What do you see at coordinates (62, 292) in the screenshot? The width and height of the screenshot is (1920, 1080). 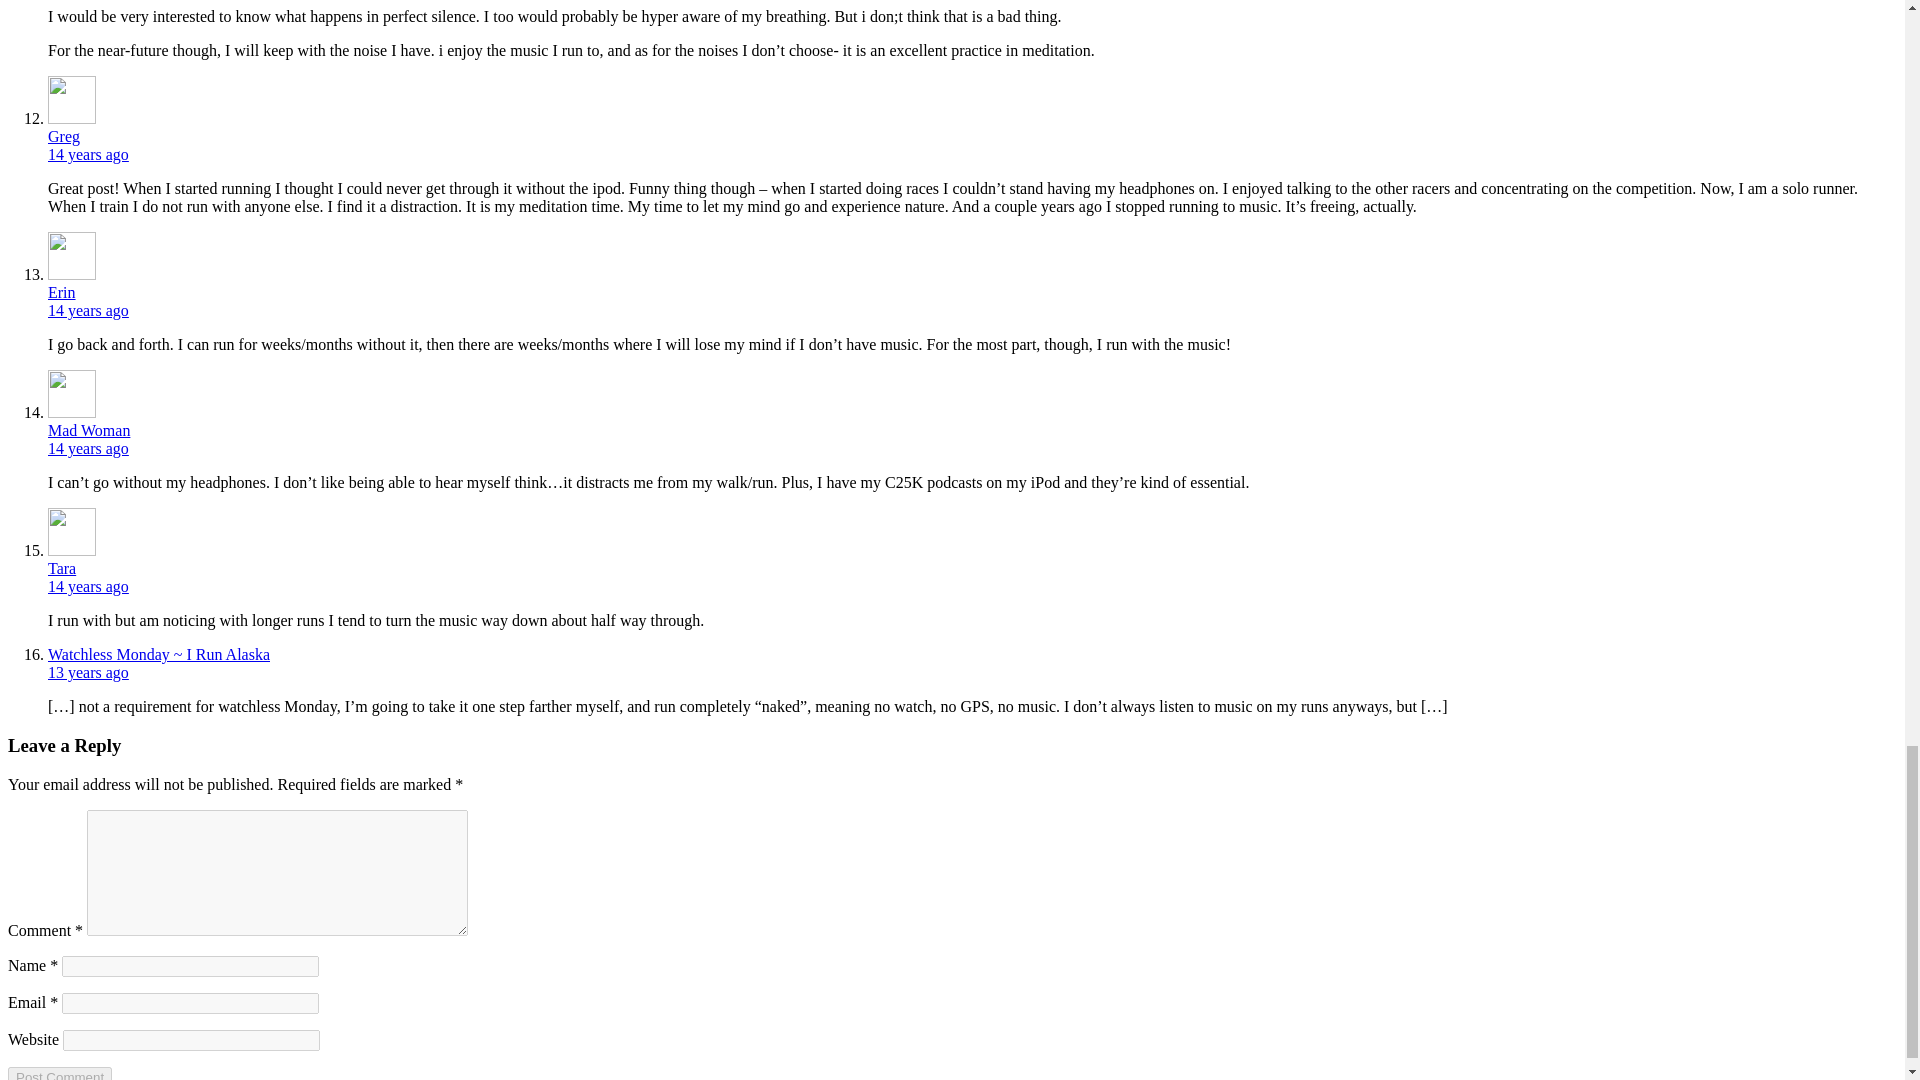 I see `Erin` at bounding box center [62, 292].